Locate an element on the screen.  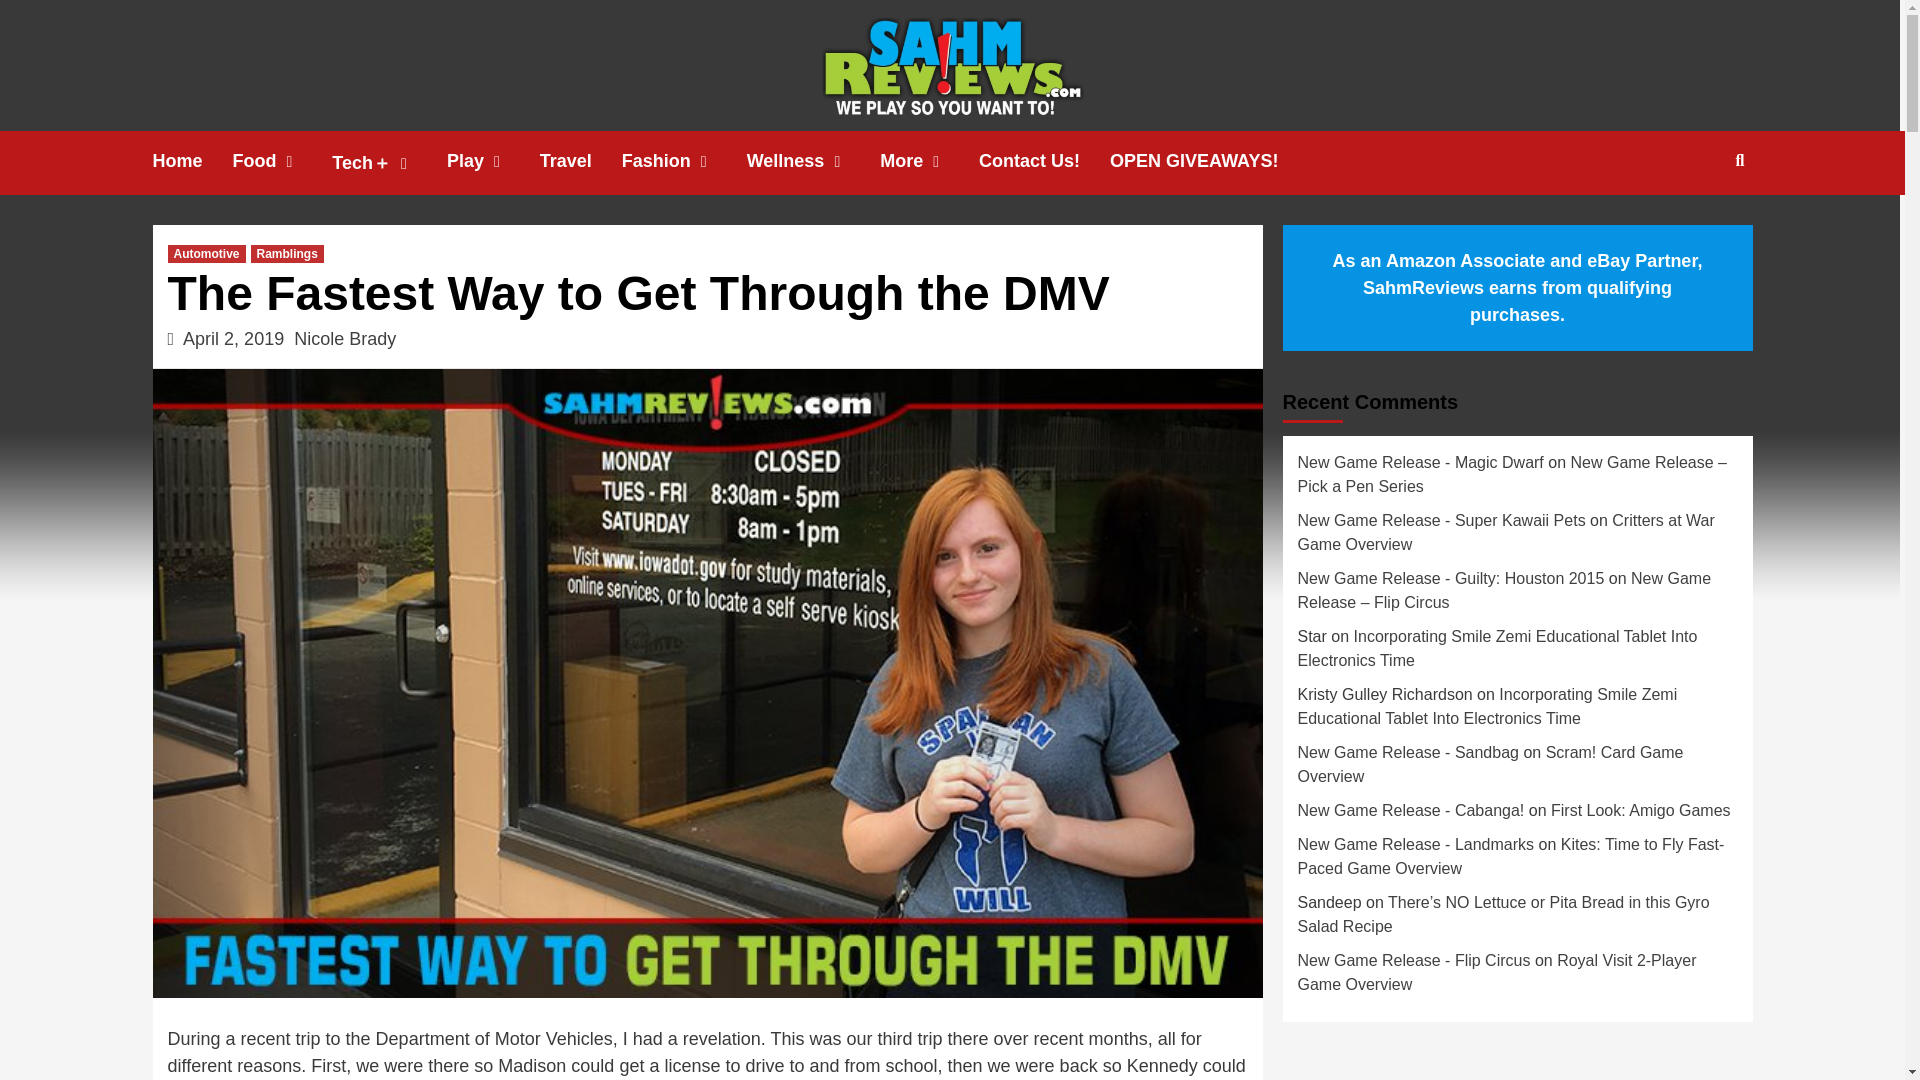
Home is located at coordinates (192, 161).